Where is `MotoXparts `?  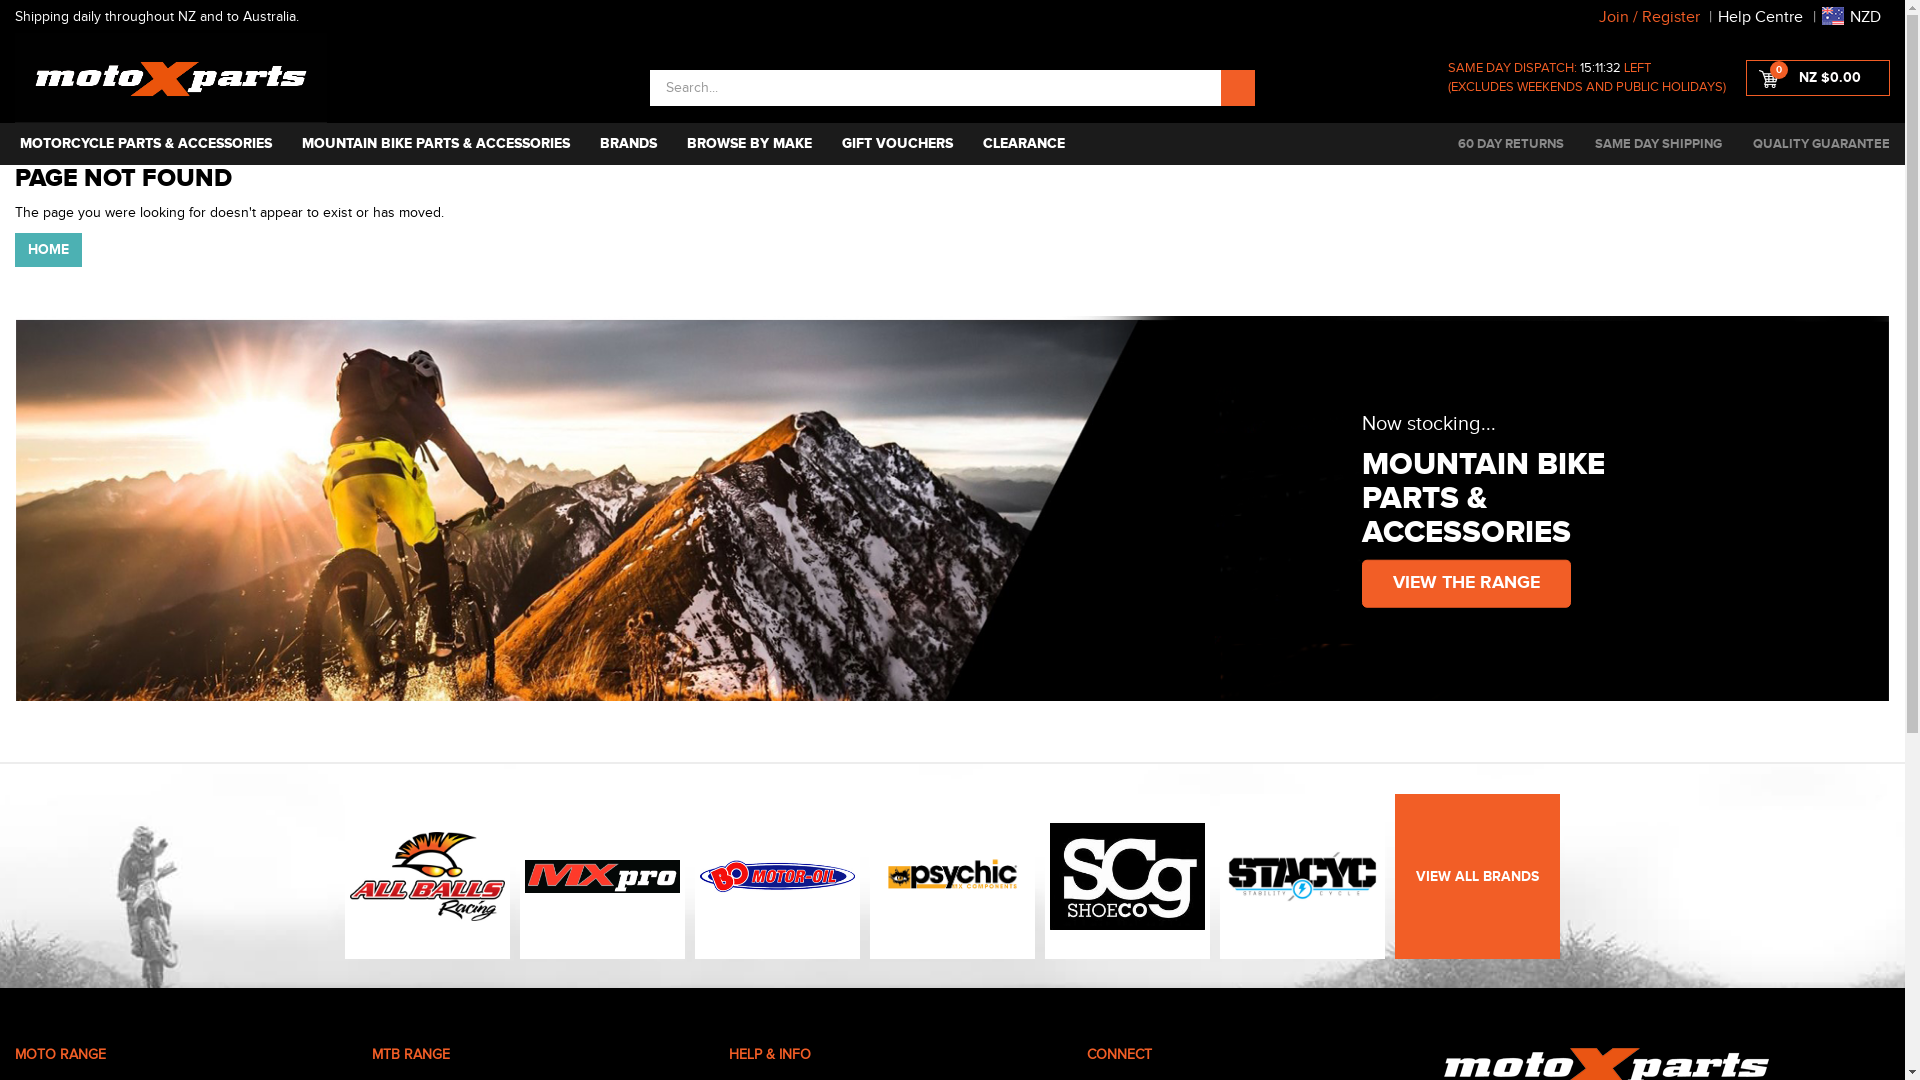 MotoXparts  is located at coordinates (171, 78).